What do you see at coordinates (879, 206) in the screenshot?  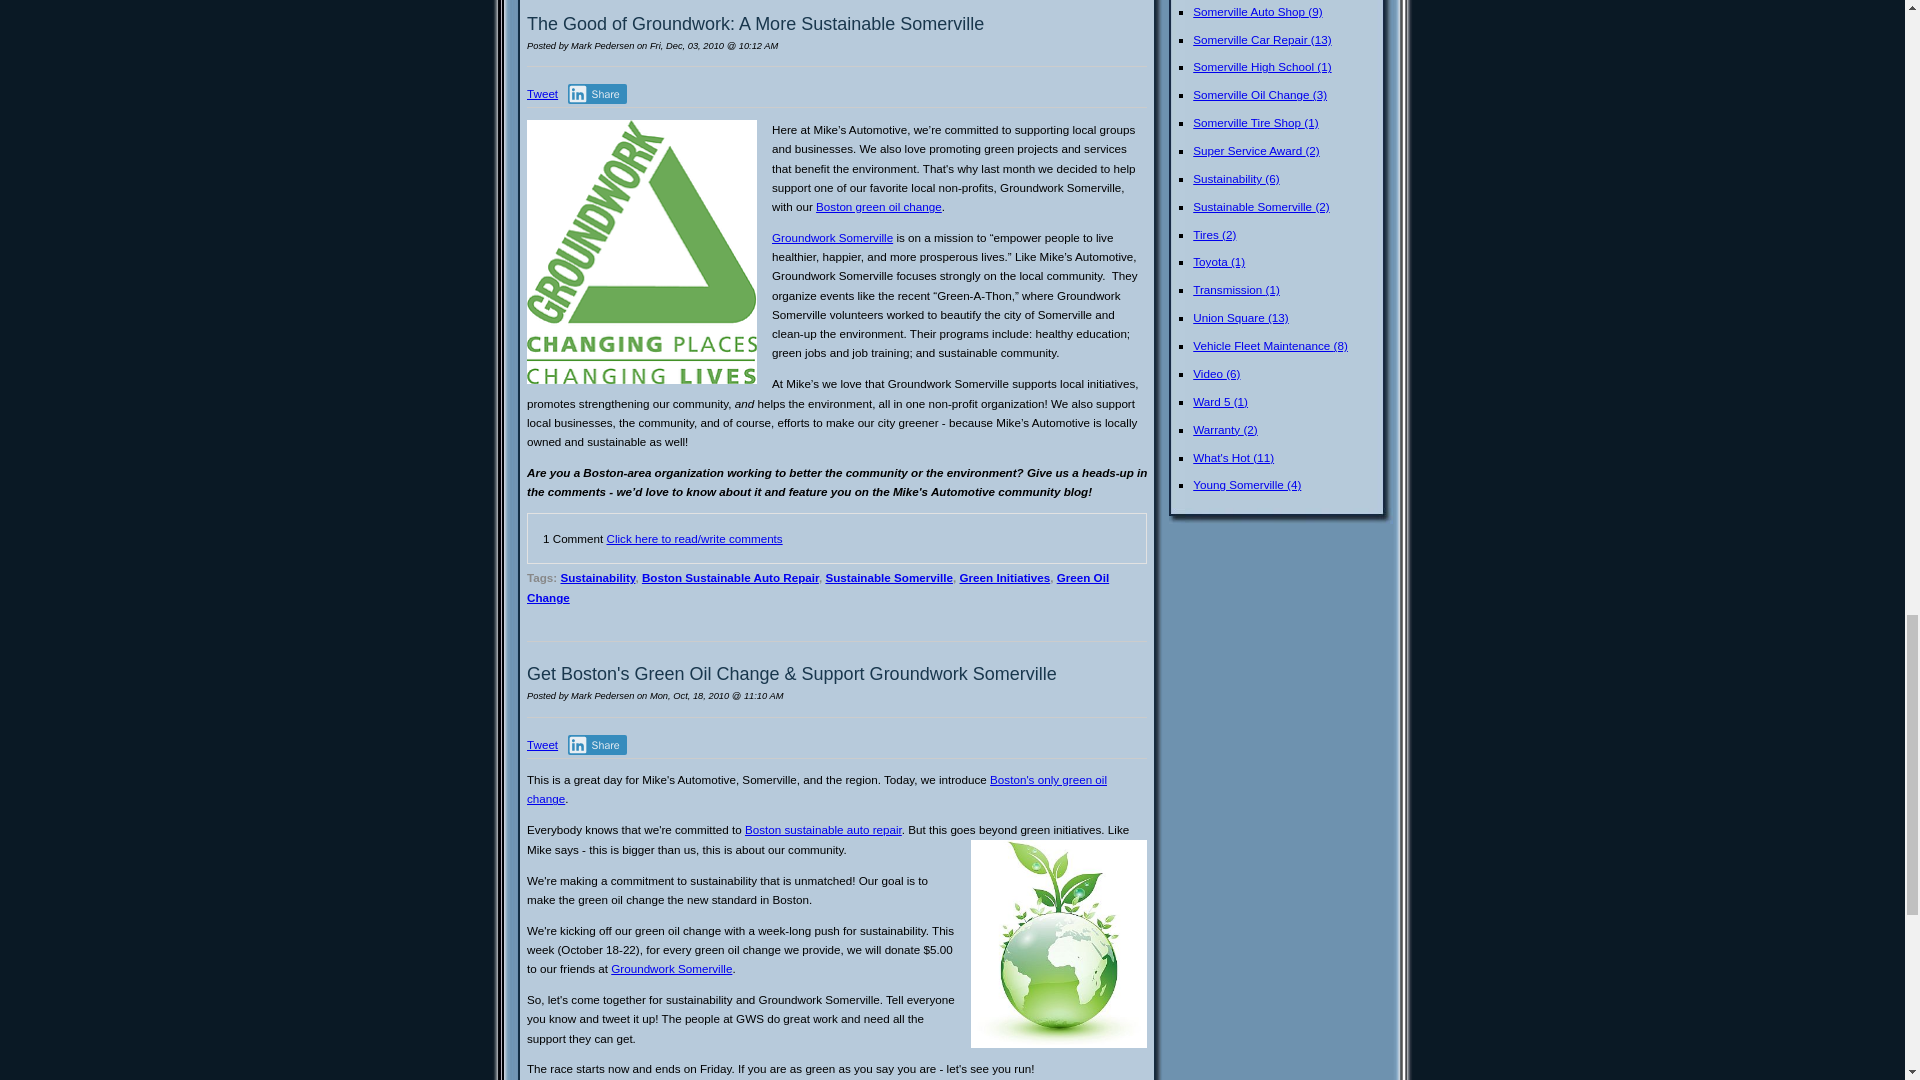 I see `Boston green oil change` at bounding box center [879, 206].